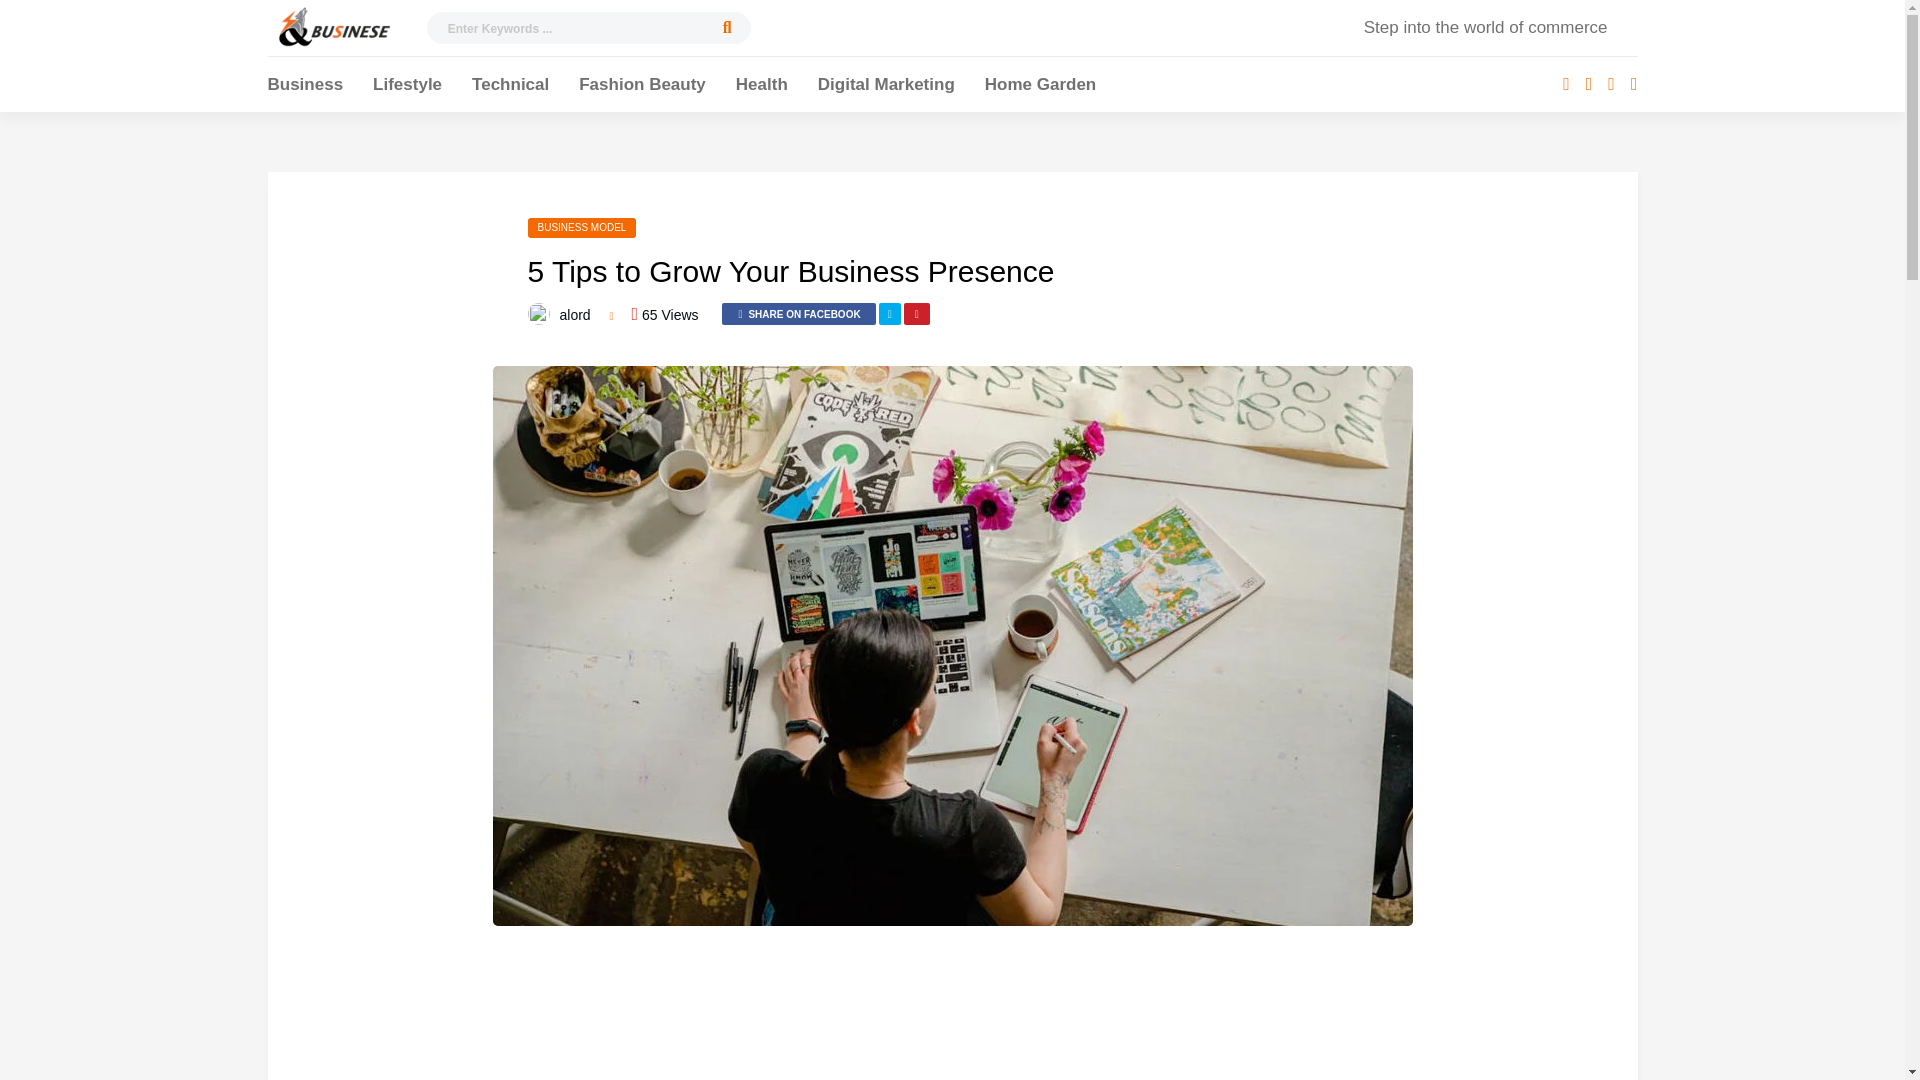  Describe the element at coordinates (761, 87) in the screenshot. I see `Health` at that location.